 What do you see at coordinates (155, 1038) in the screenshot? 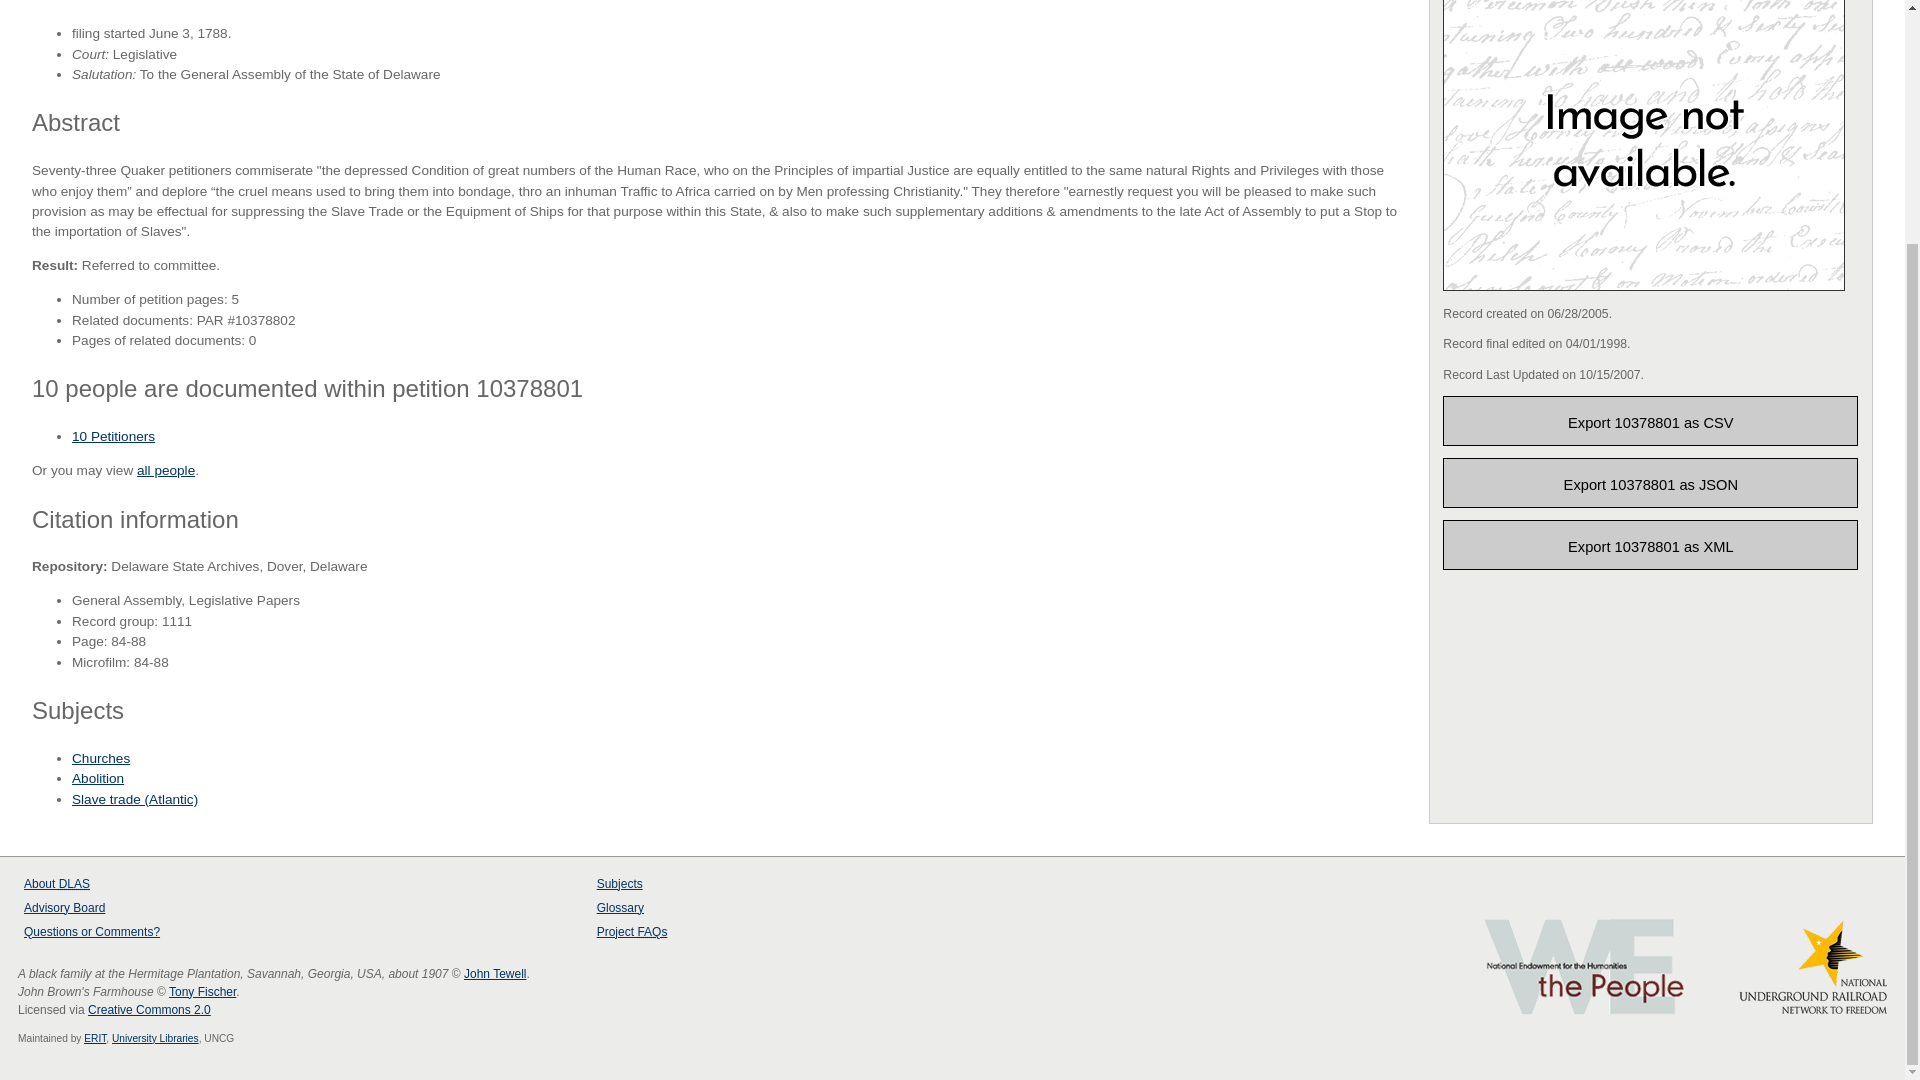
I see `University Libraries` at bounding box center [155, 1038].